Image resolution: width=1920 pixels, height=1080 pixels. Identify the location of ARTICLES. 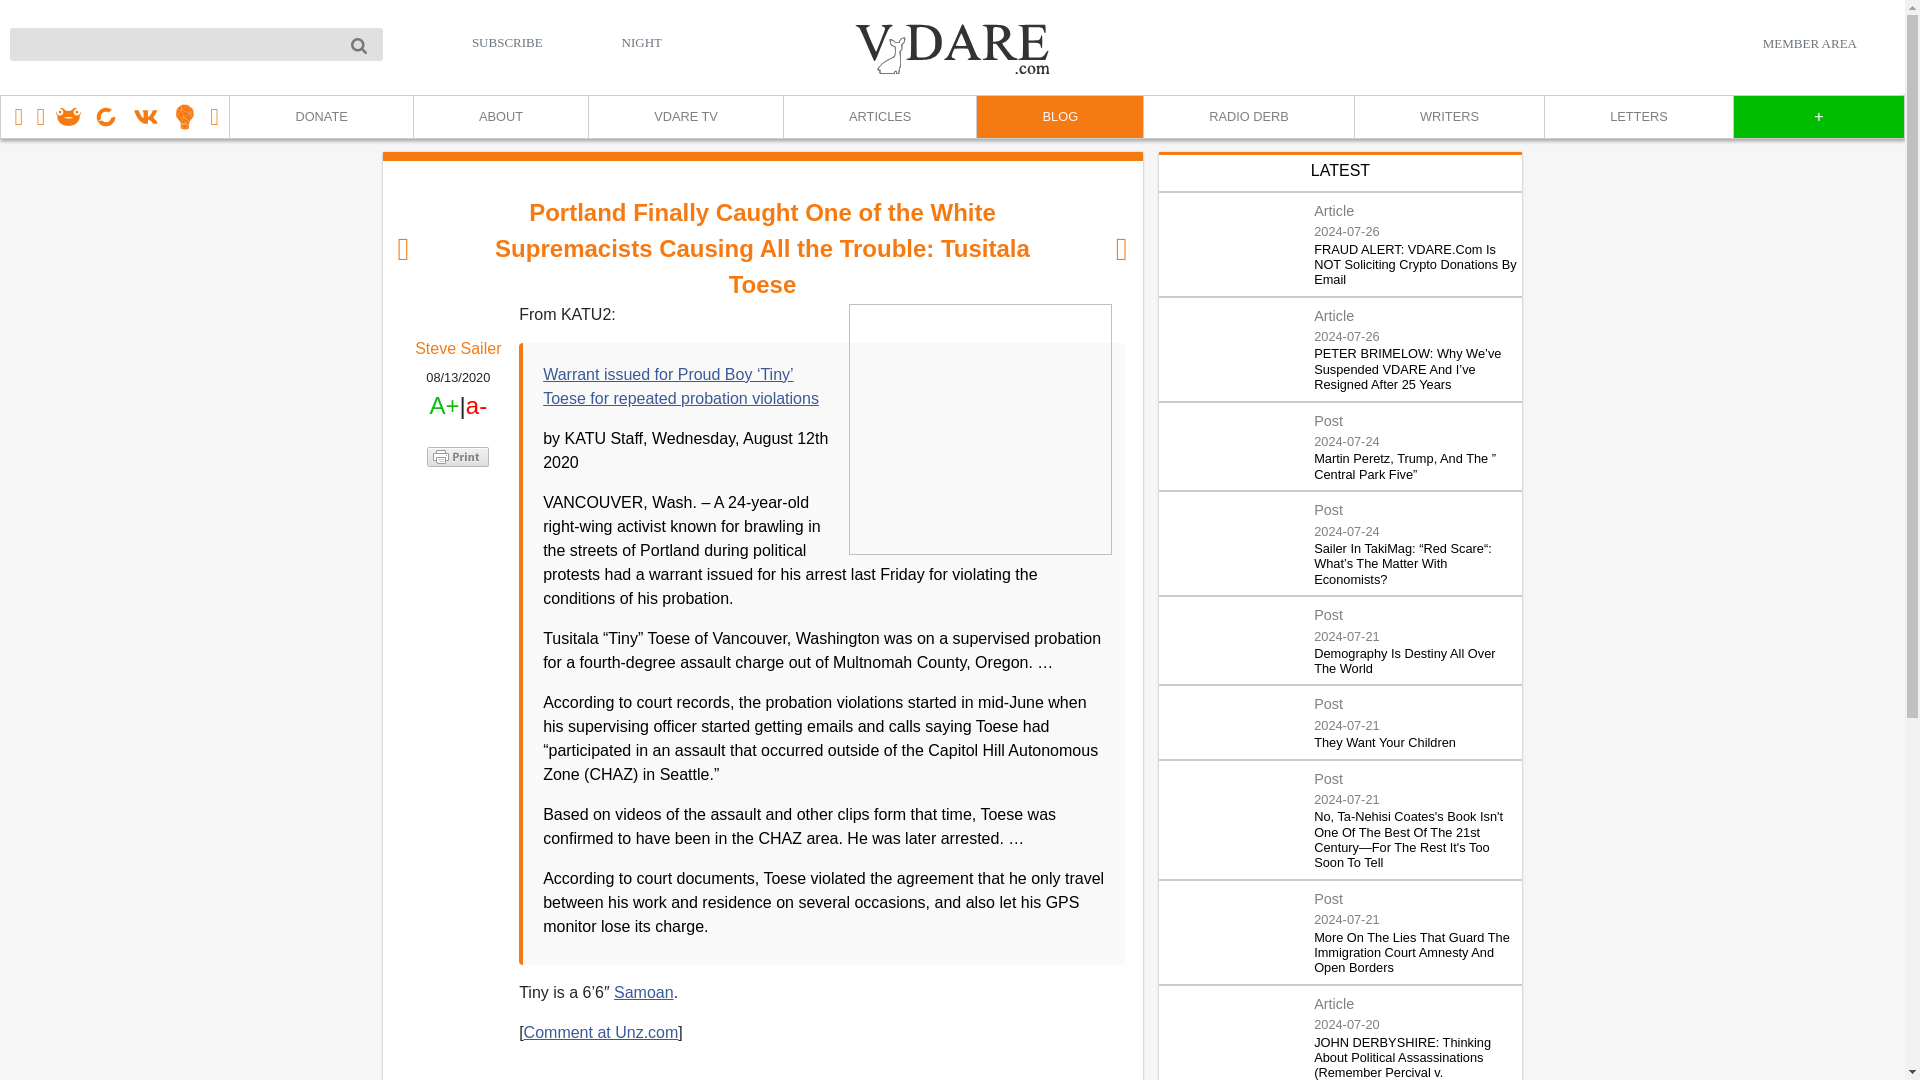
(879, 117).